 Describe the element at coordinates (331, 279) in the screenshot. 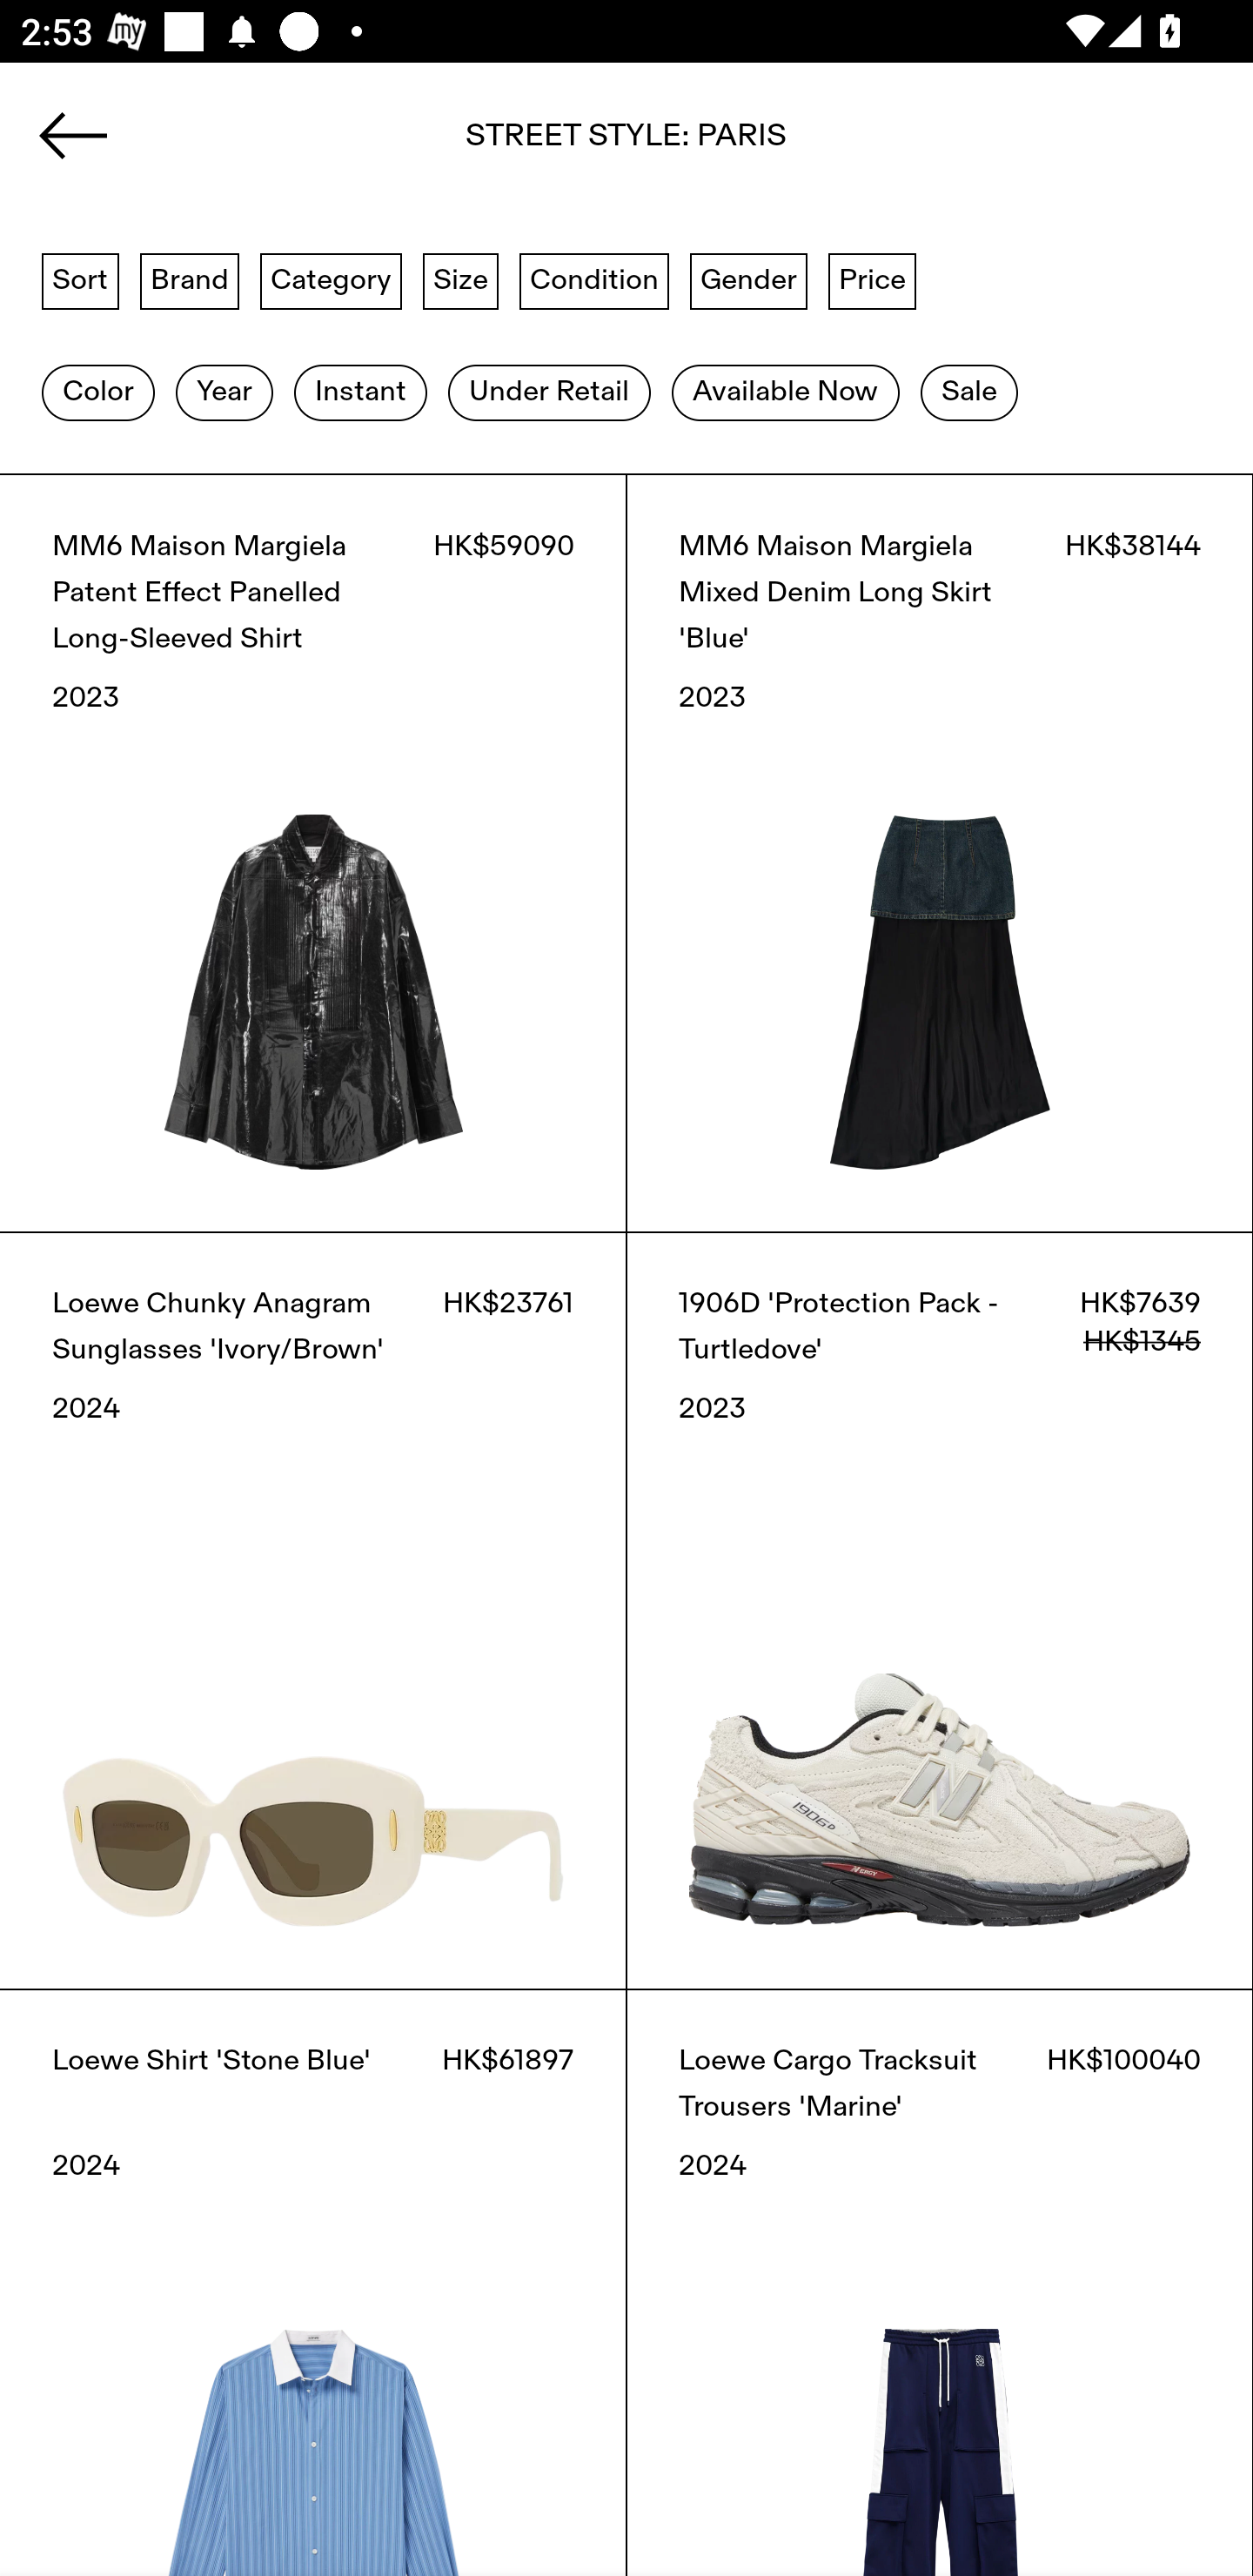

I see `Category` at that location.